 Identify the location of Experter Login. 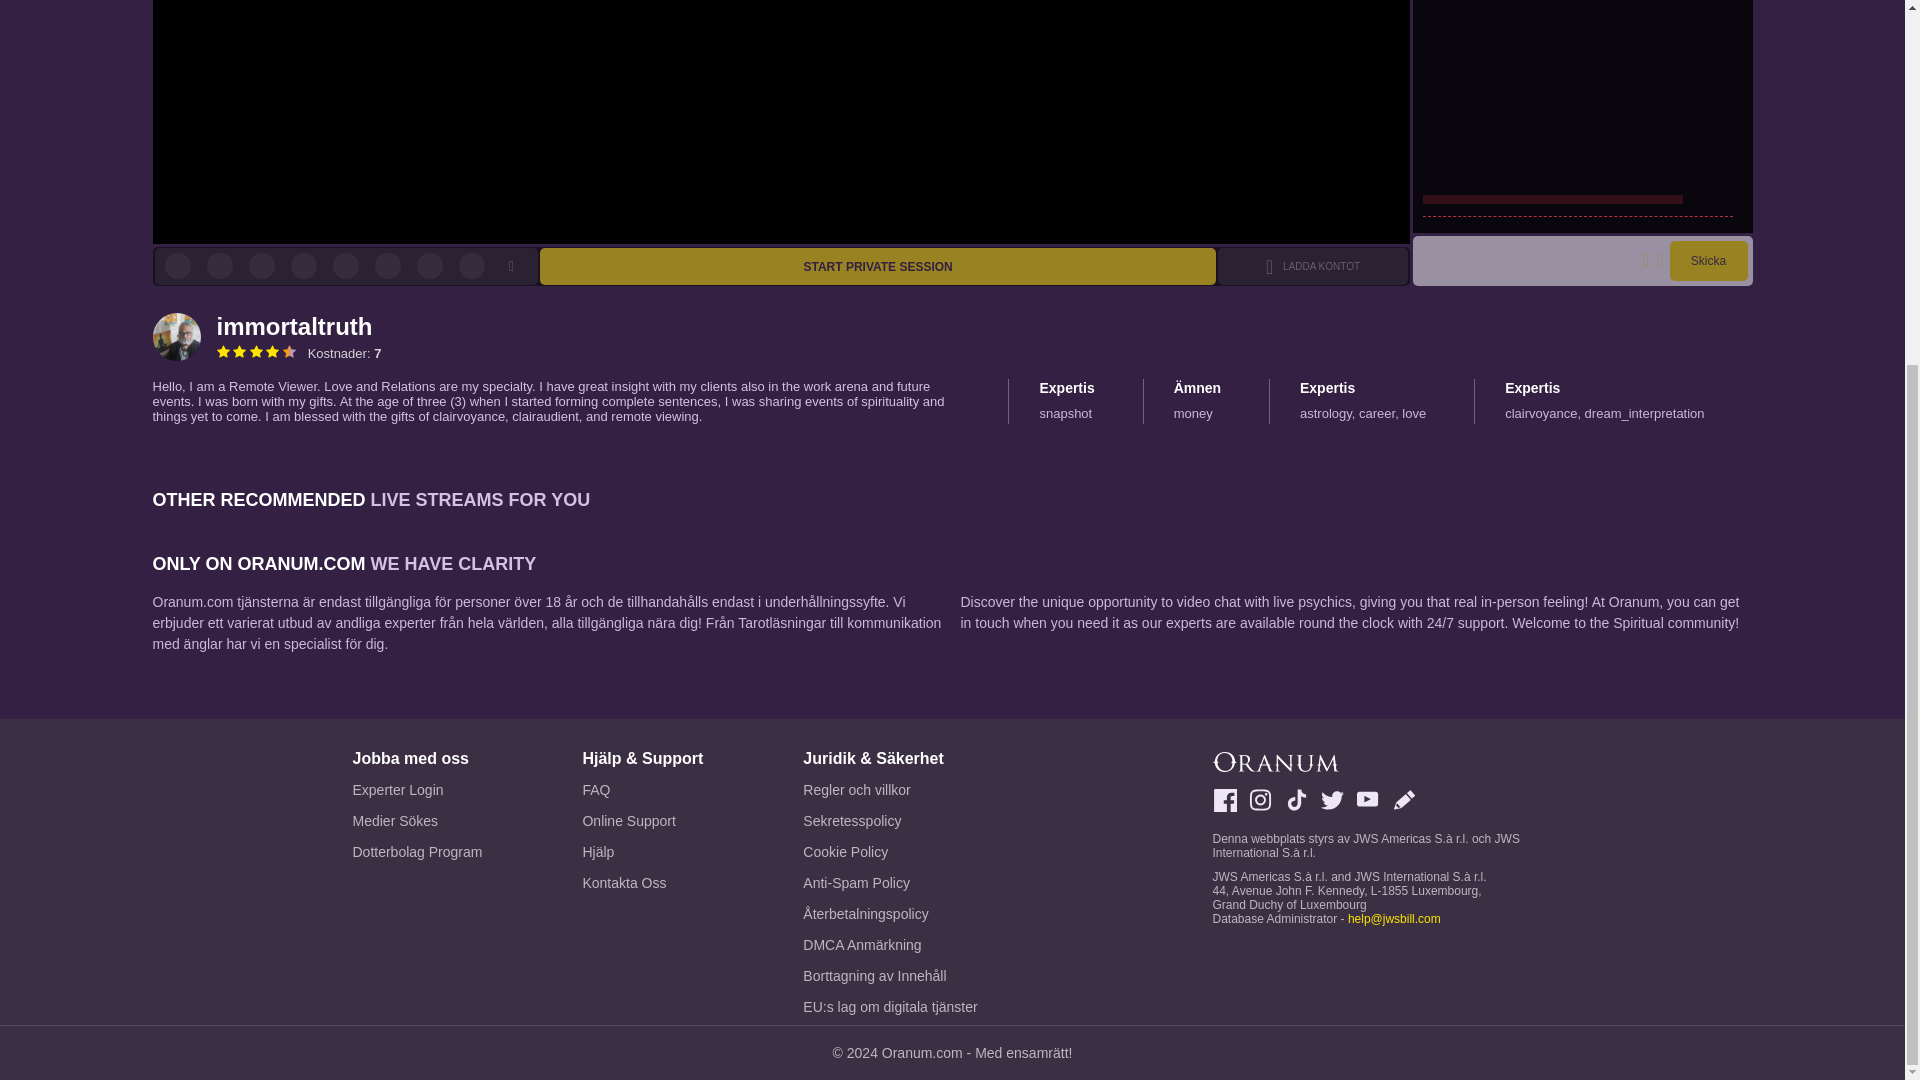
(416, 790).